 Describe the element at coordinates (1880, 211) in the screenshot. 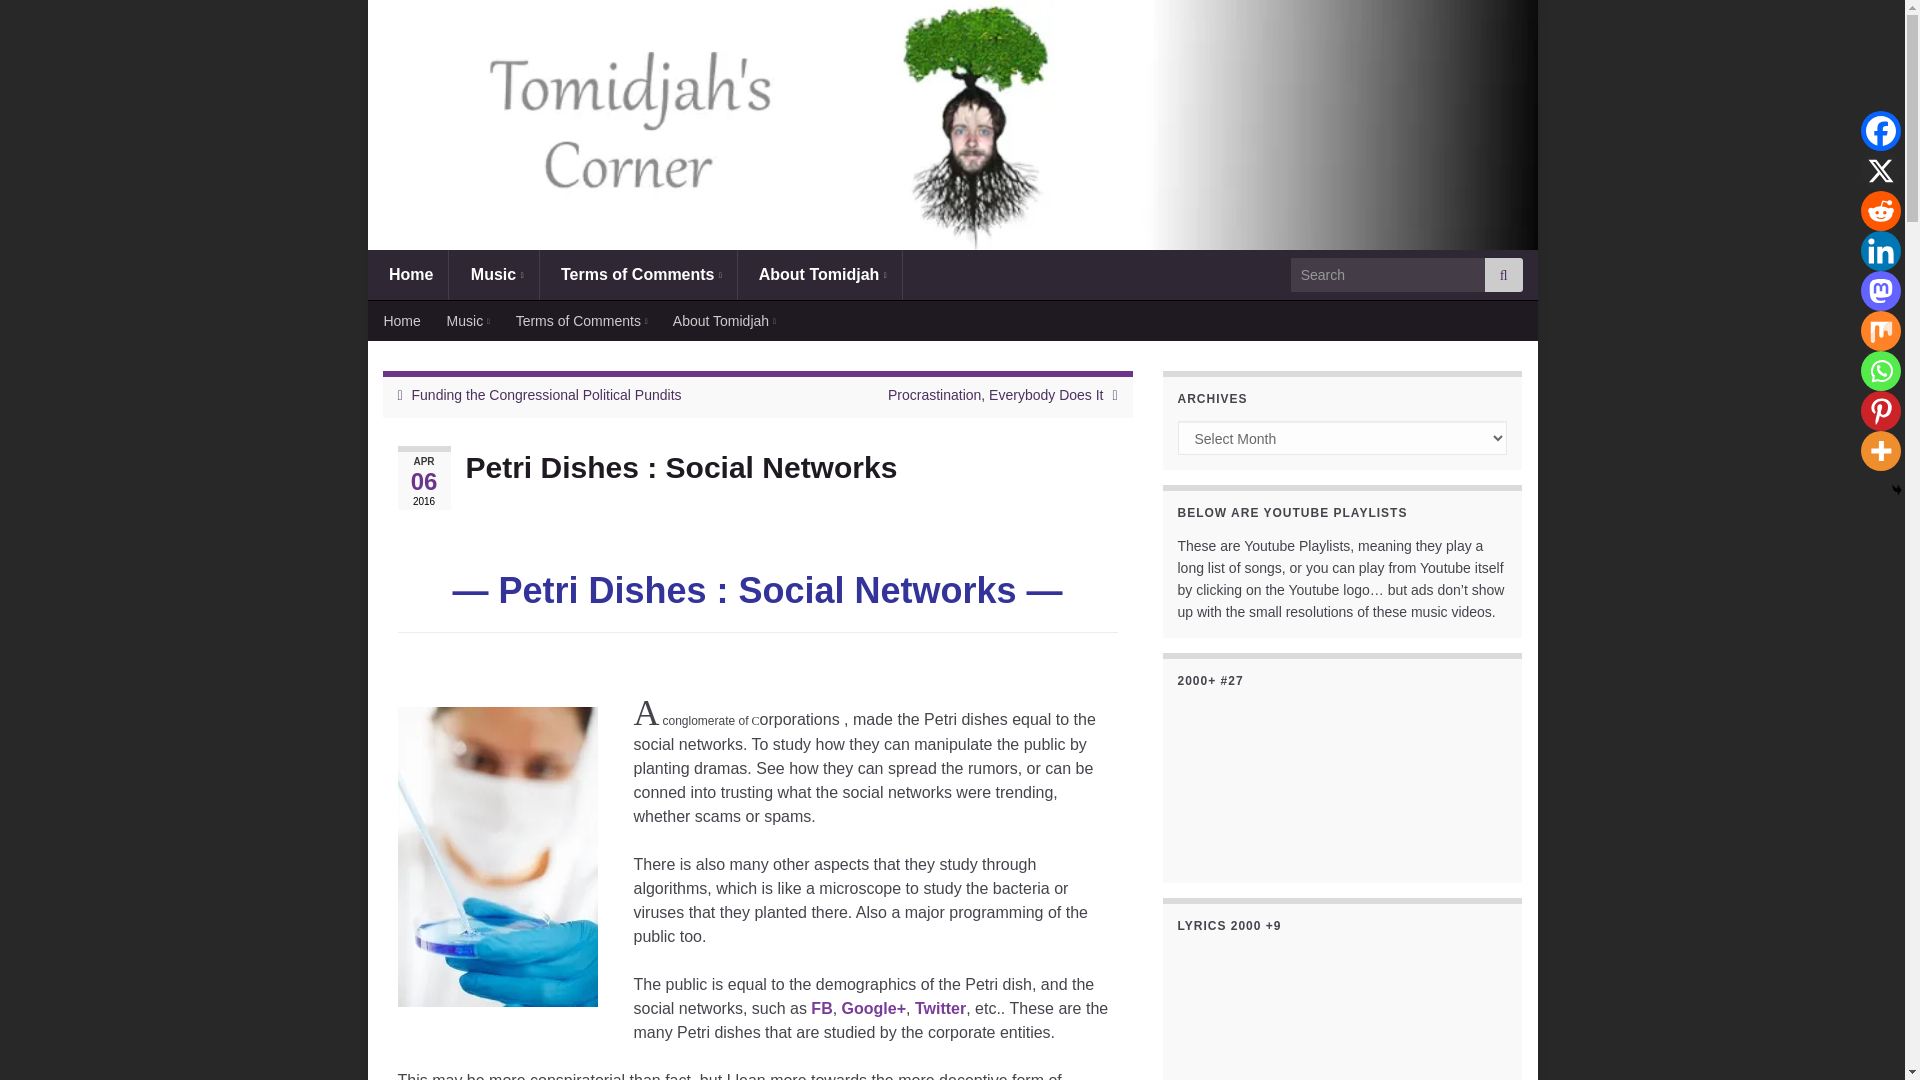

I see `Reddit` at that location.